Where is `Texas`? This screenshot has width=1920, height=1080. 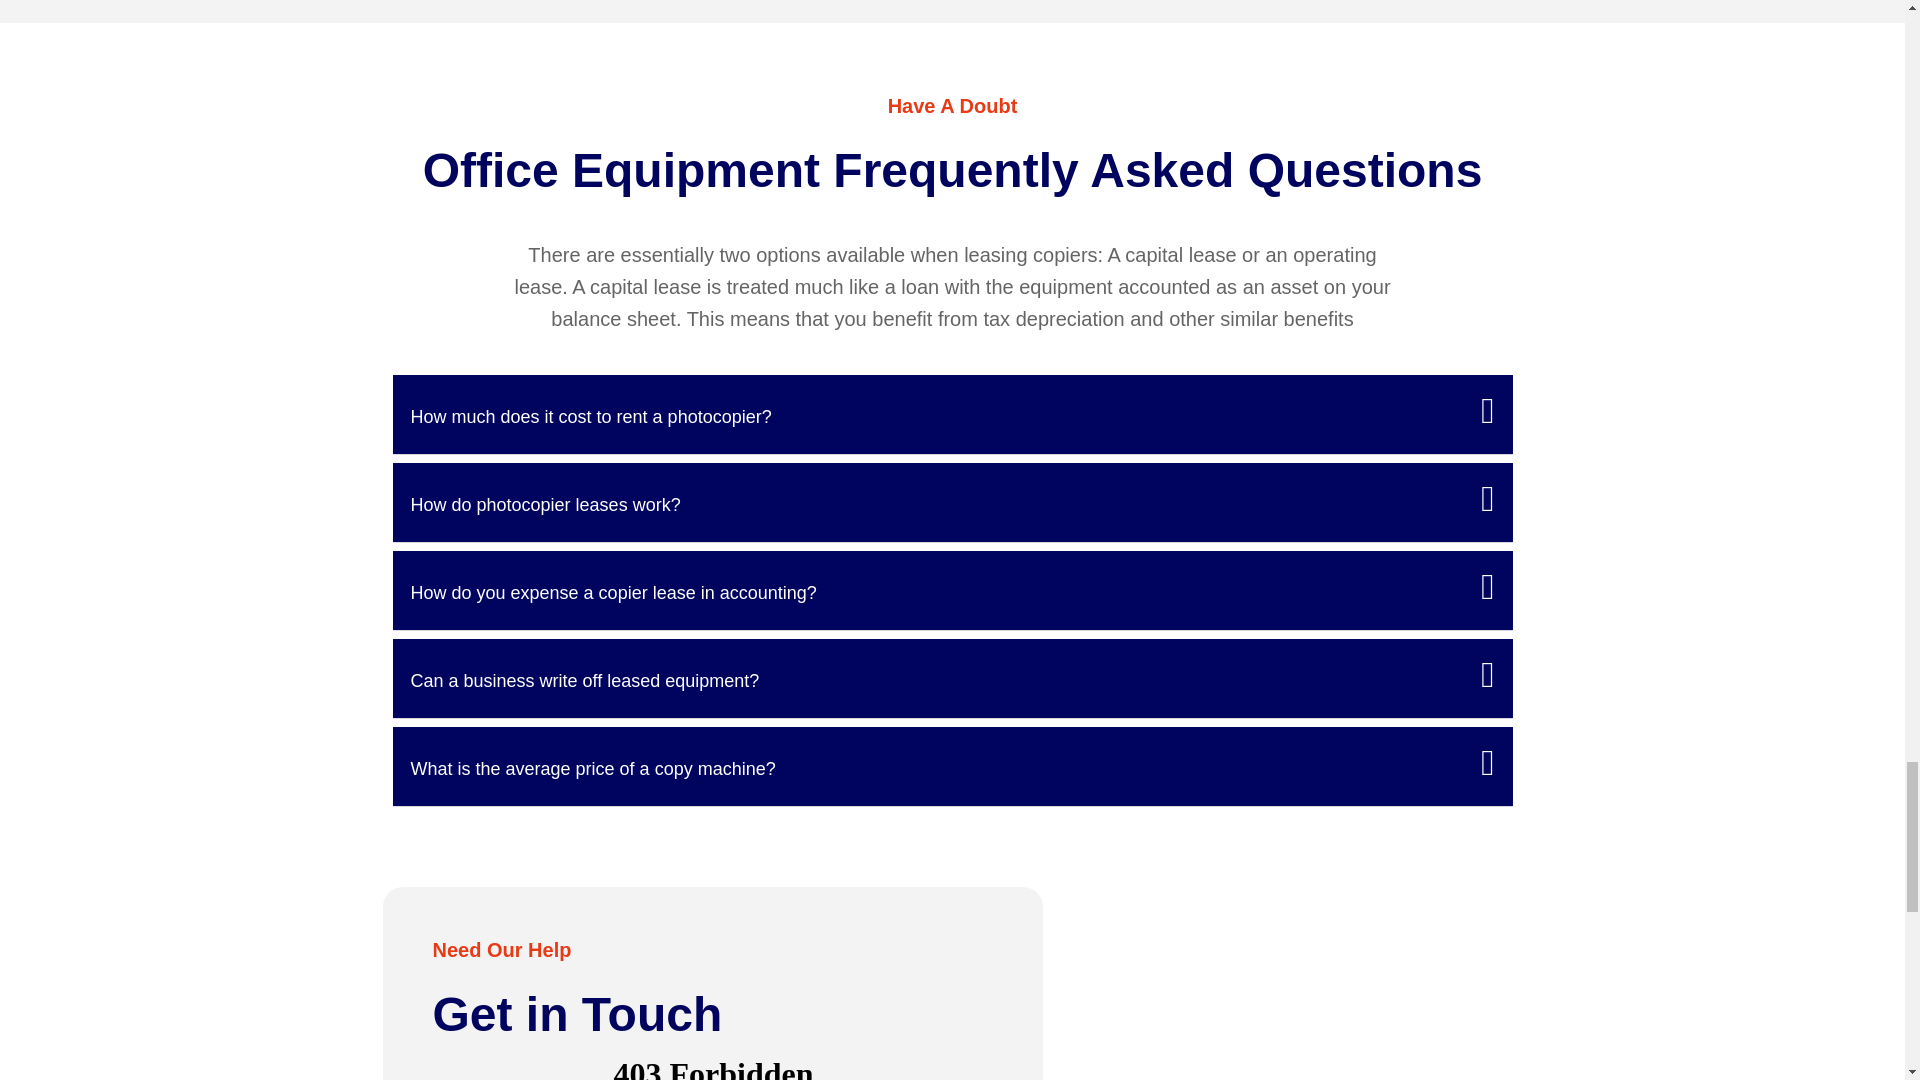 Texas is located at coordinates (1296, 983).